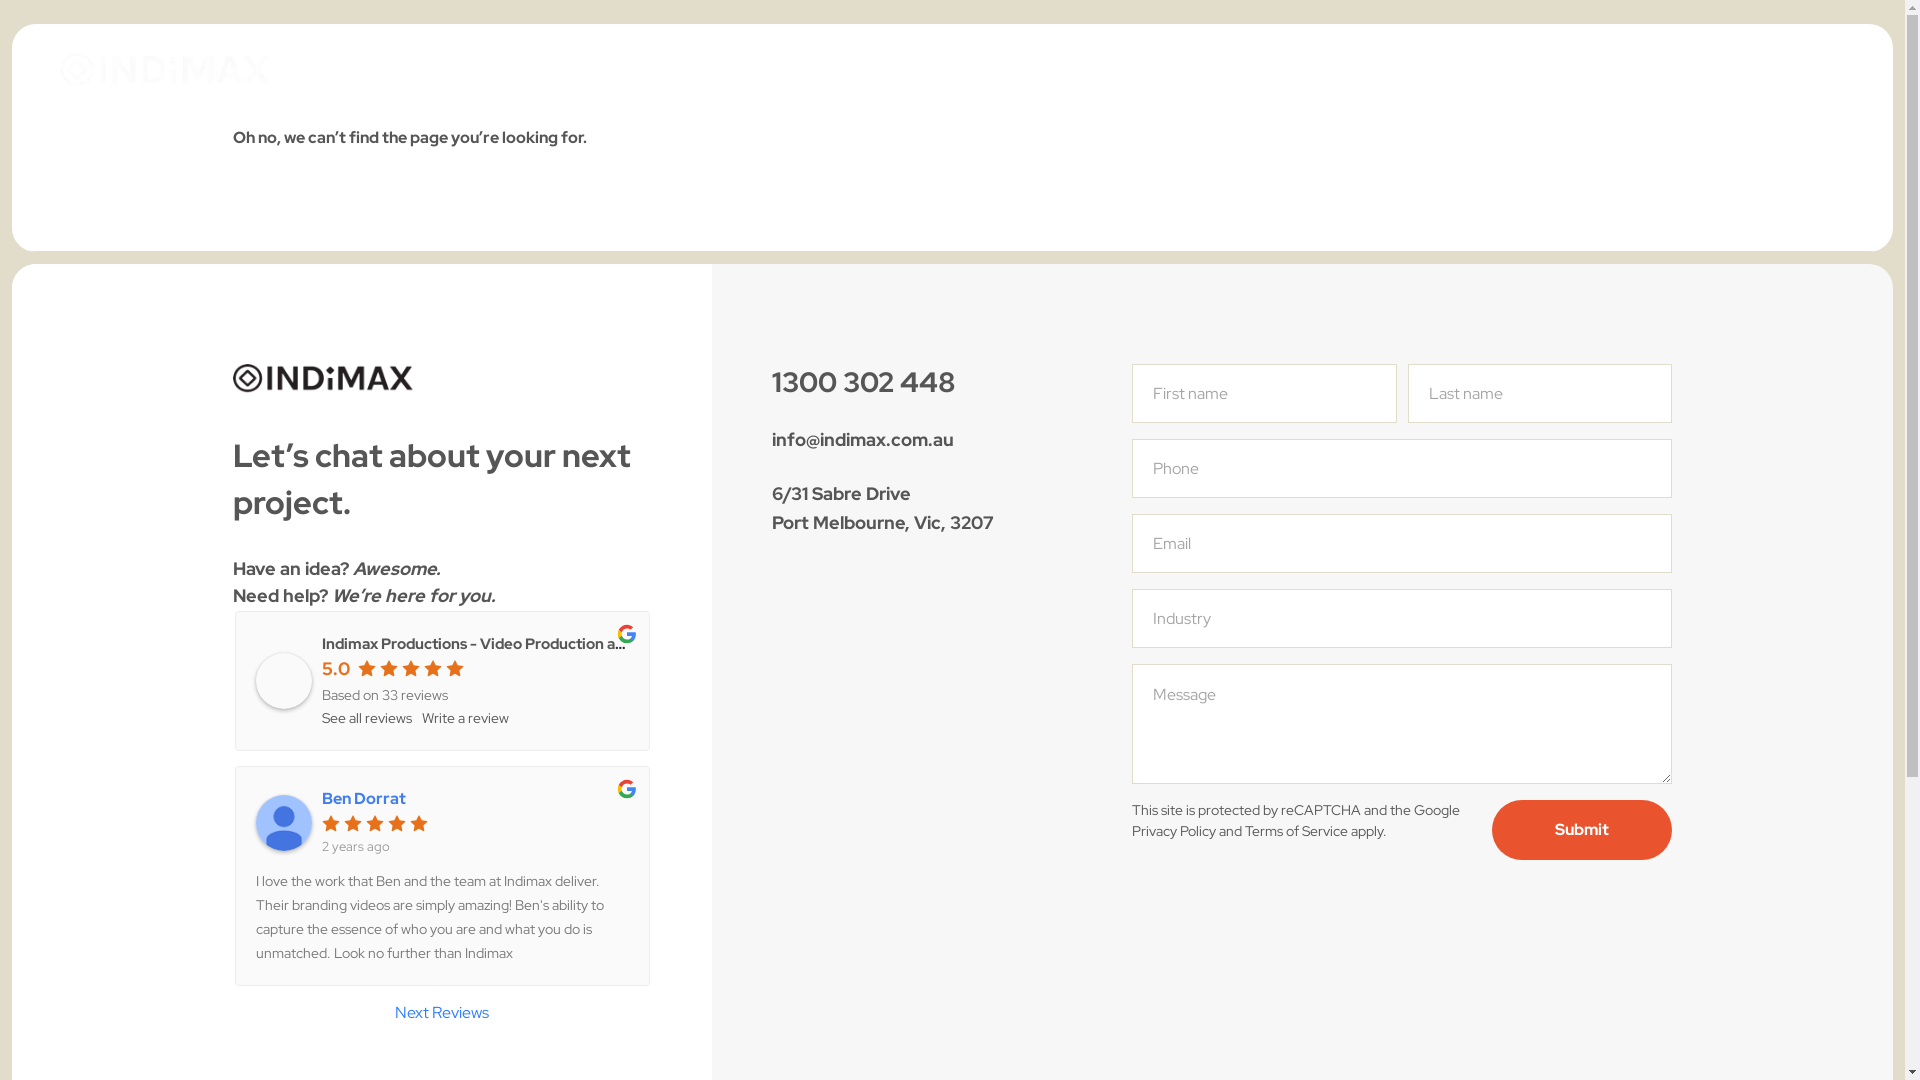  Describe the element at coordinates (540, 644) in the screenshot. I see `Indimax Productions - Video Production and Animation Studio` at that location.